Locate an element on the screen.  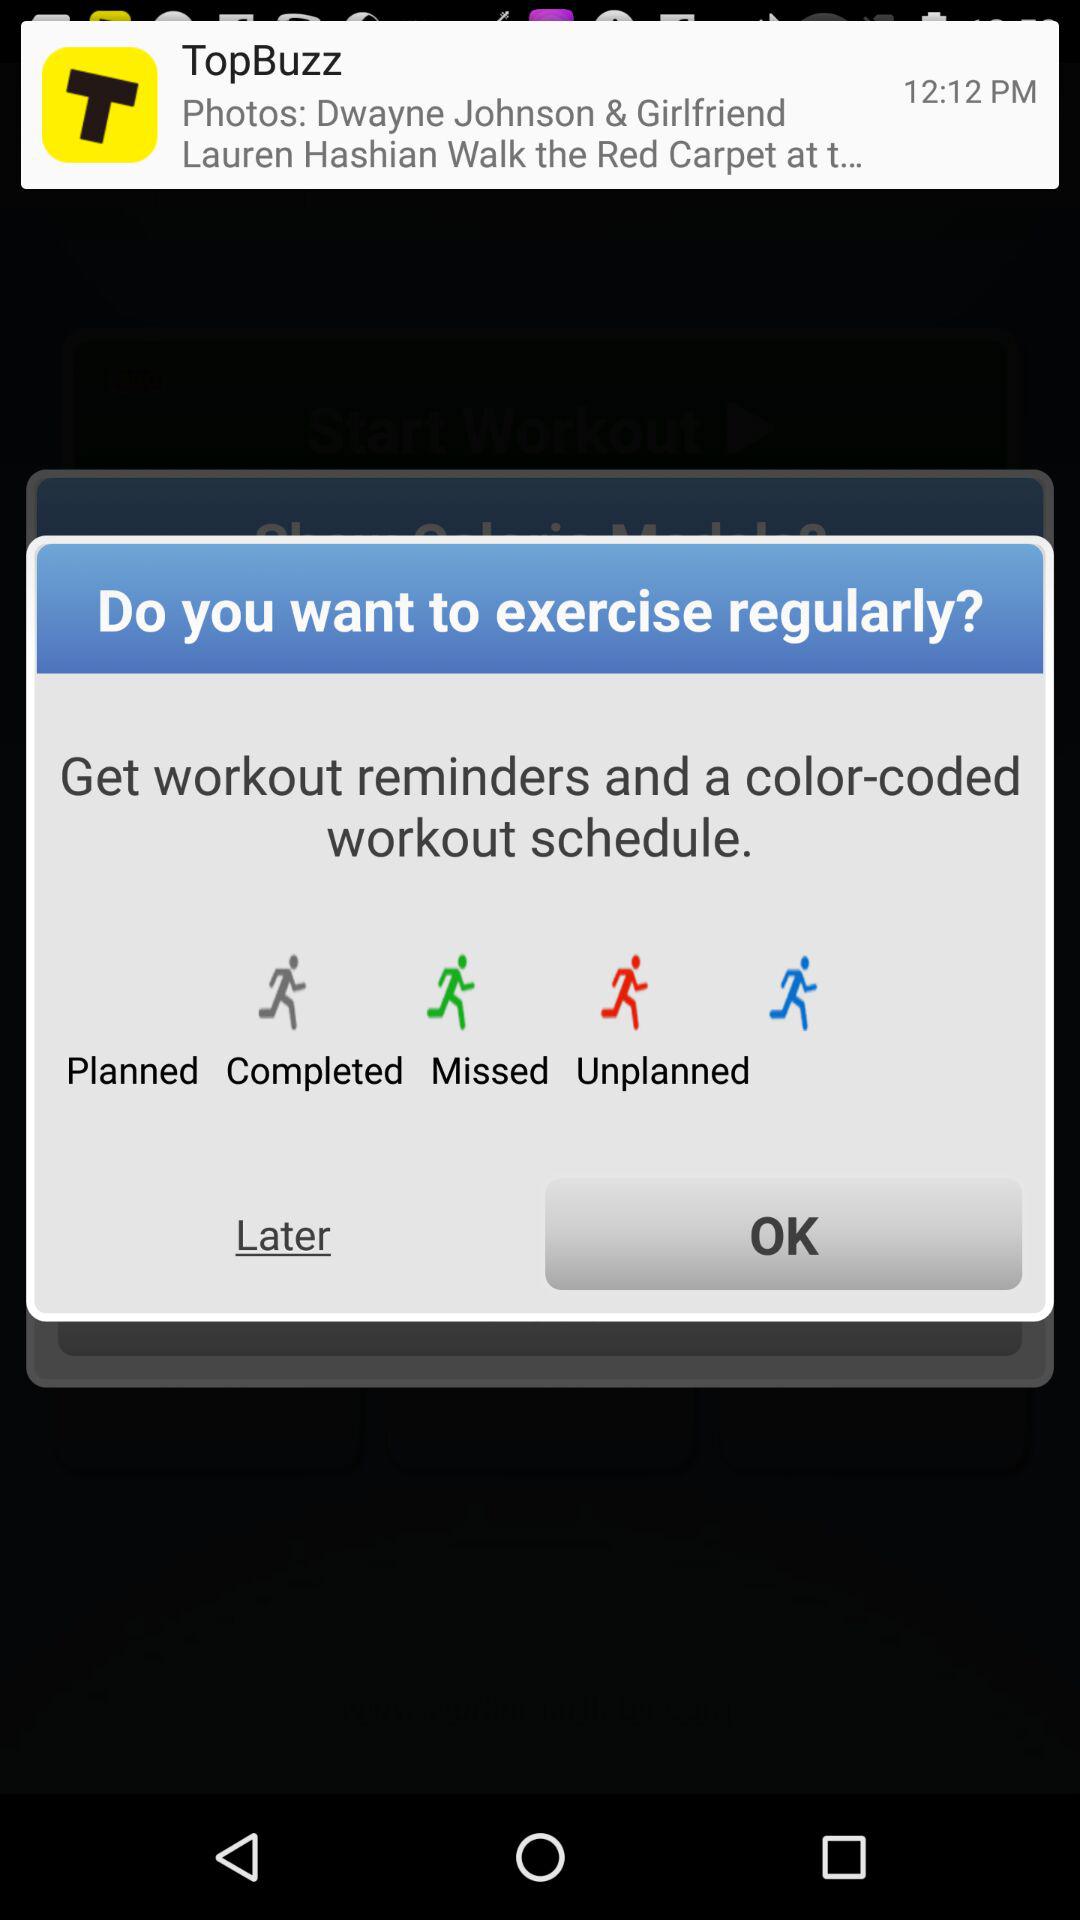
choose item on the right is located at coordinates (784, 1234).